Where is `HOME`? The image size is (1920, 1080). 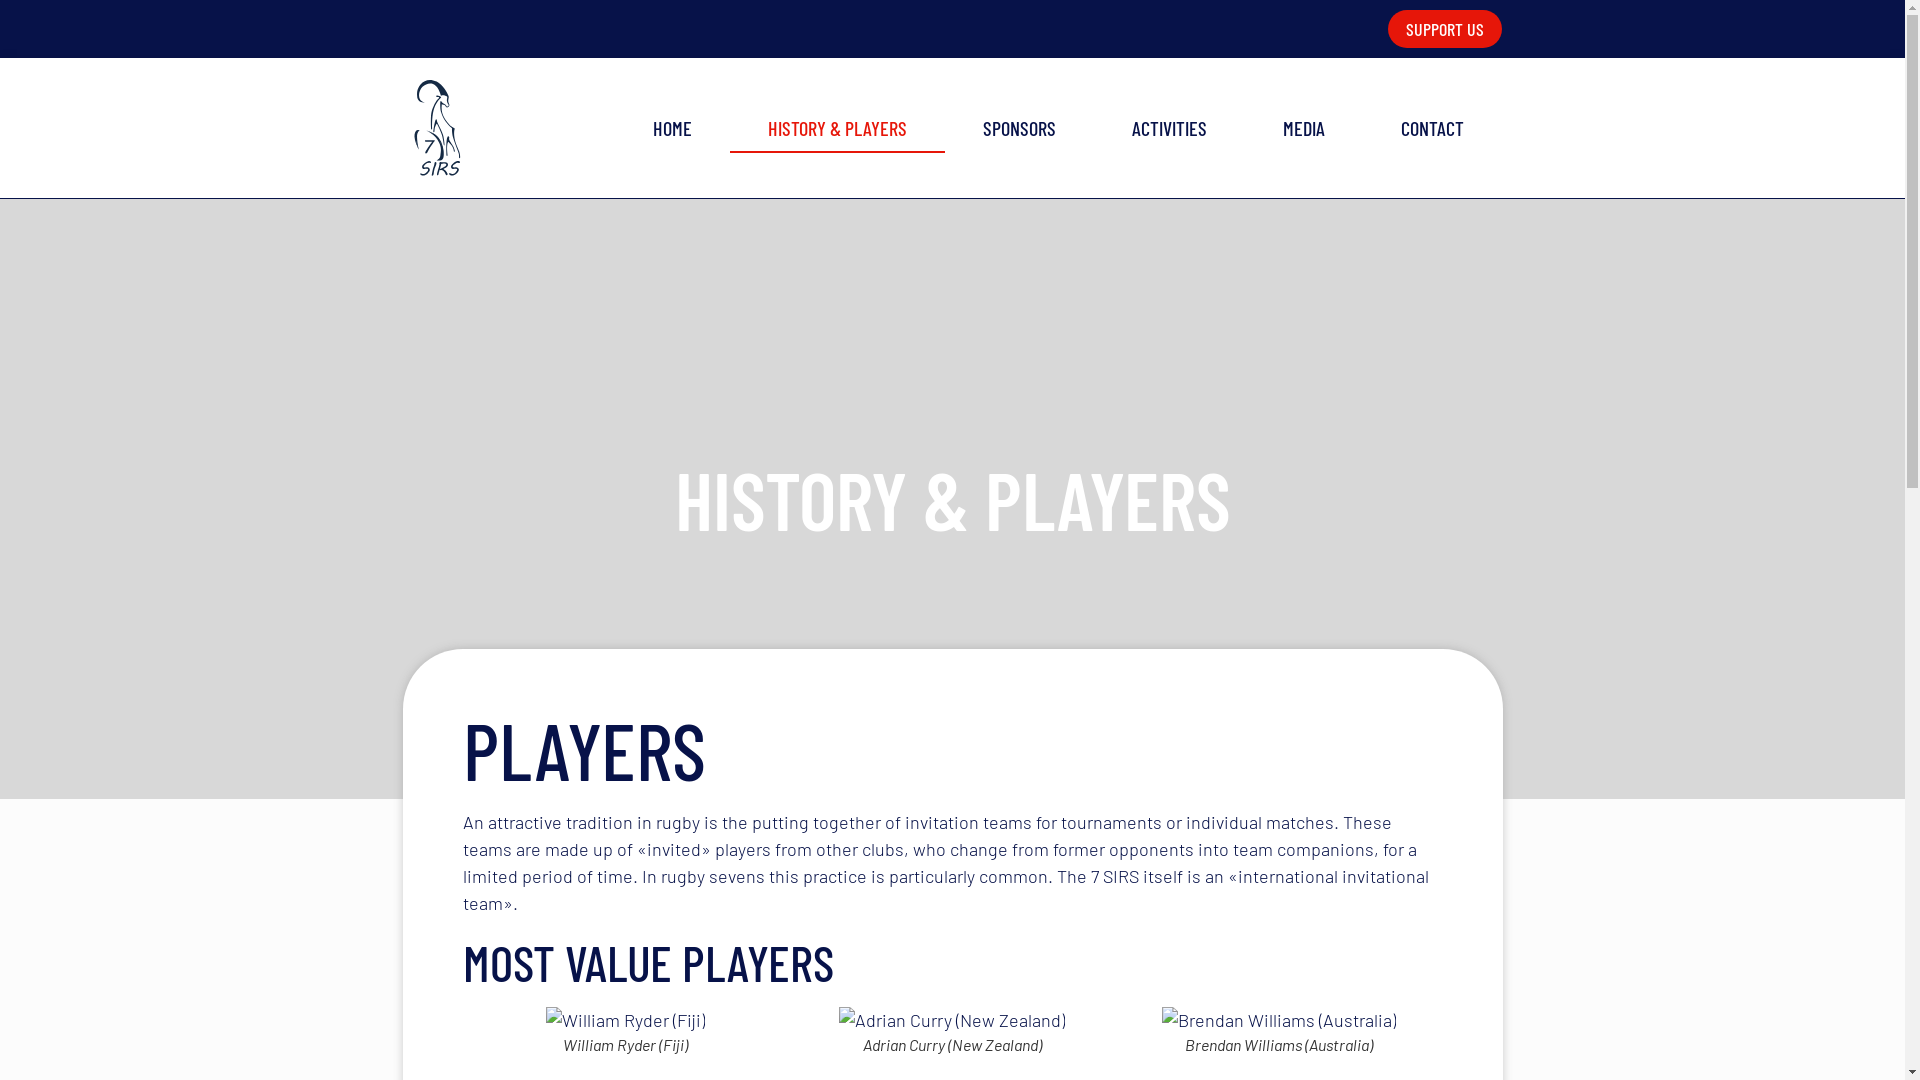 HOME is located at coordinates (672, 128).